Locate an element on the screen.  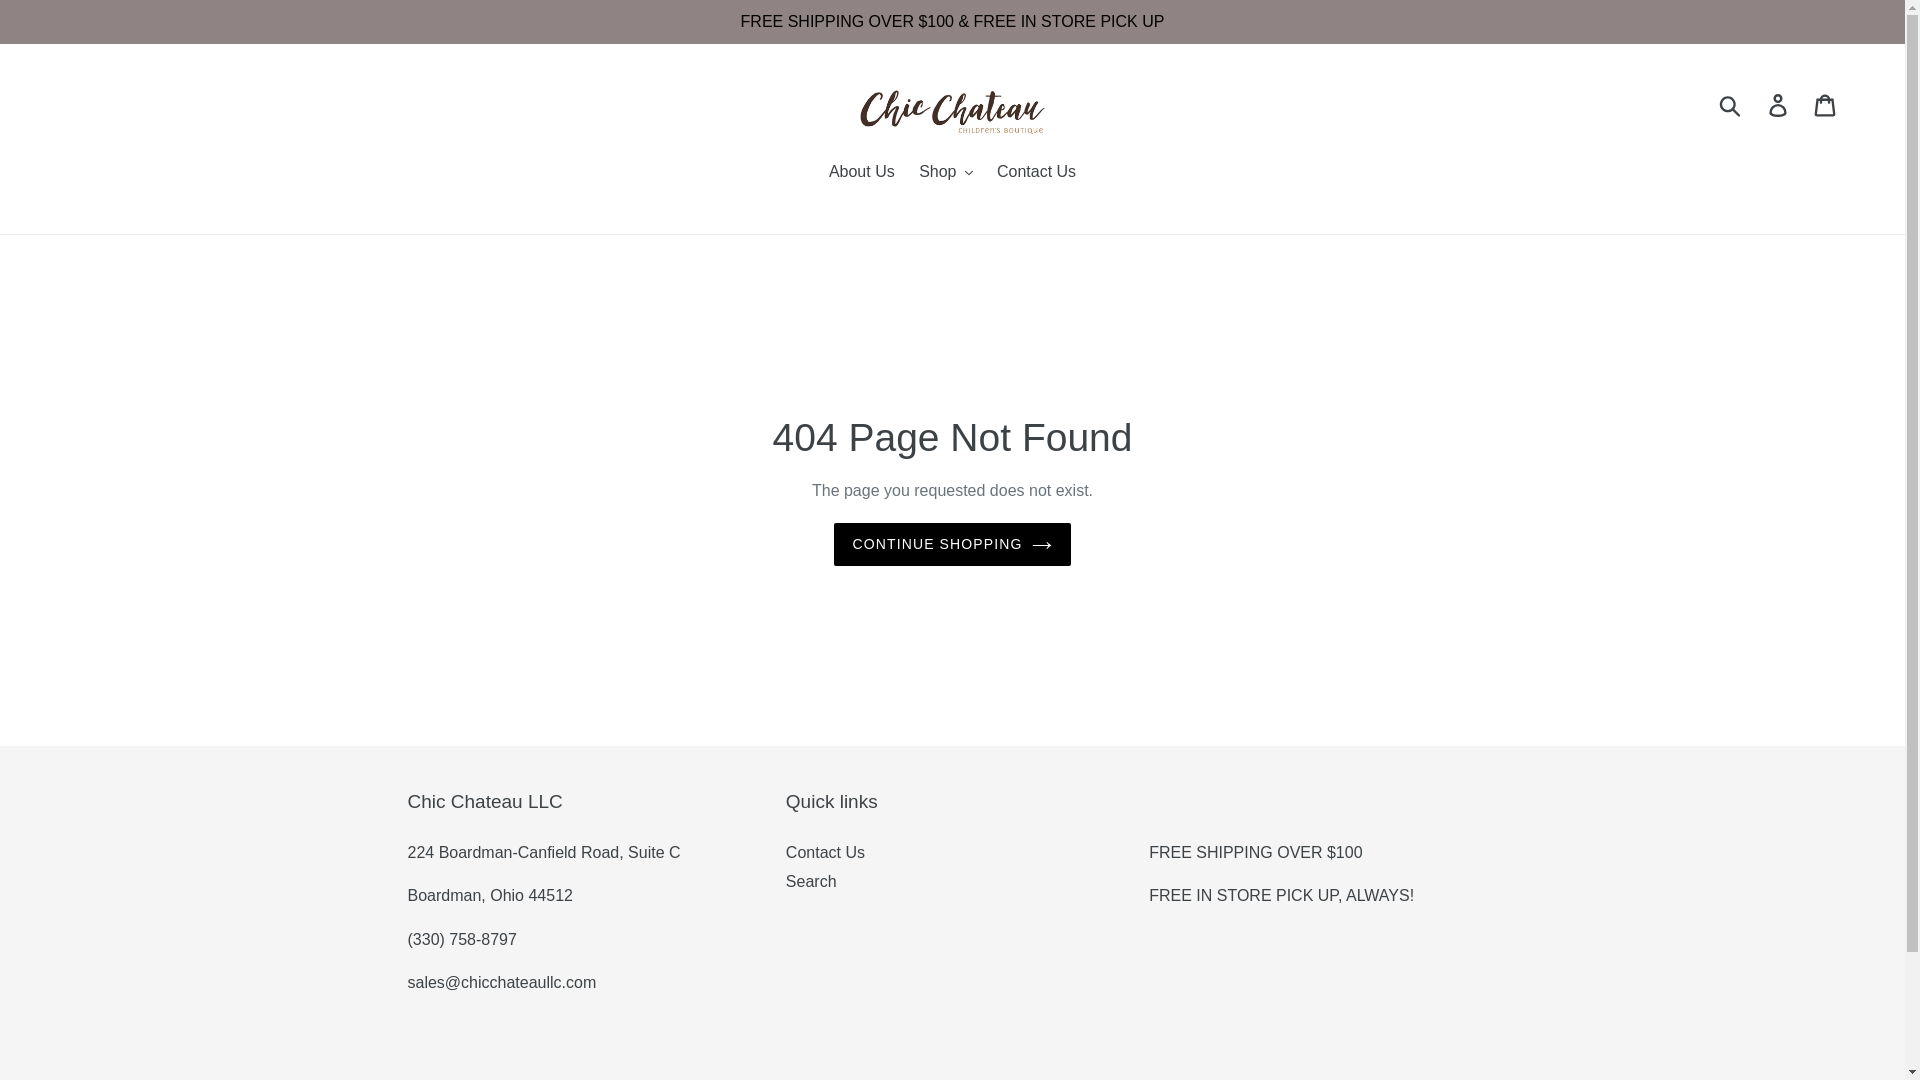
Submit is located at coordinates (1731, 104).